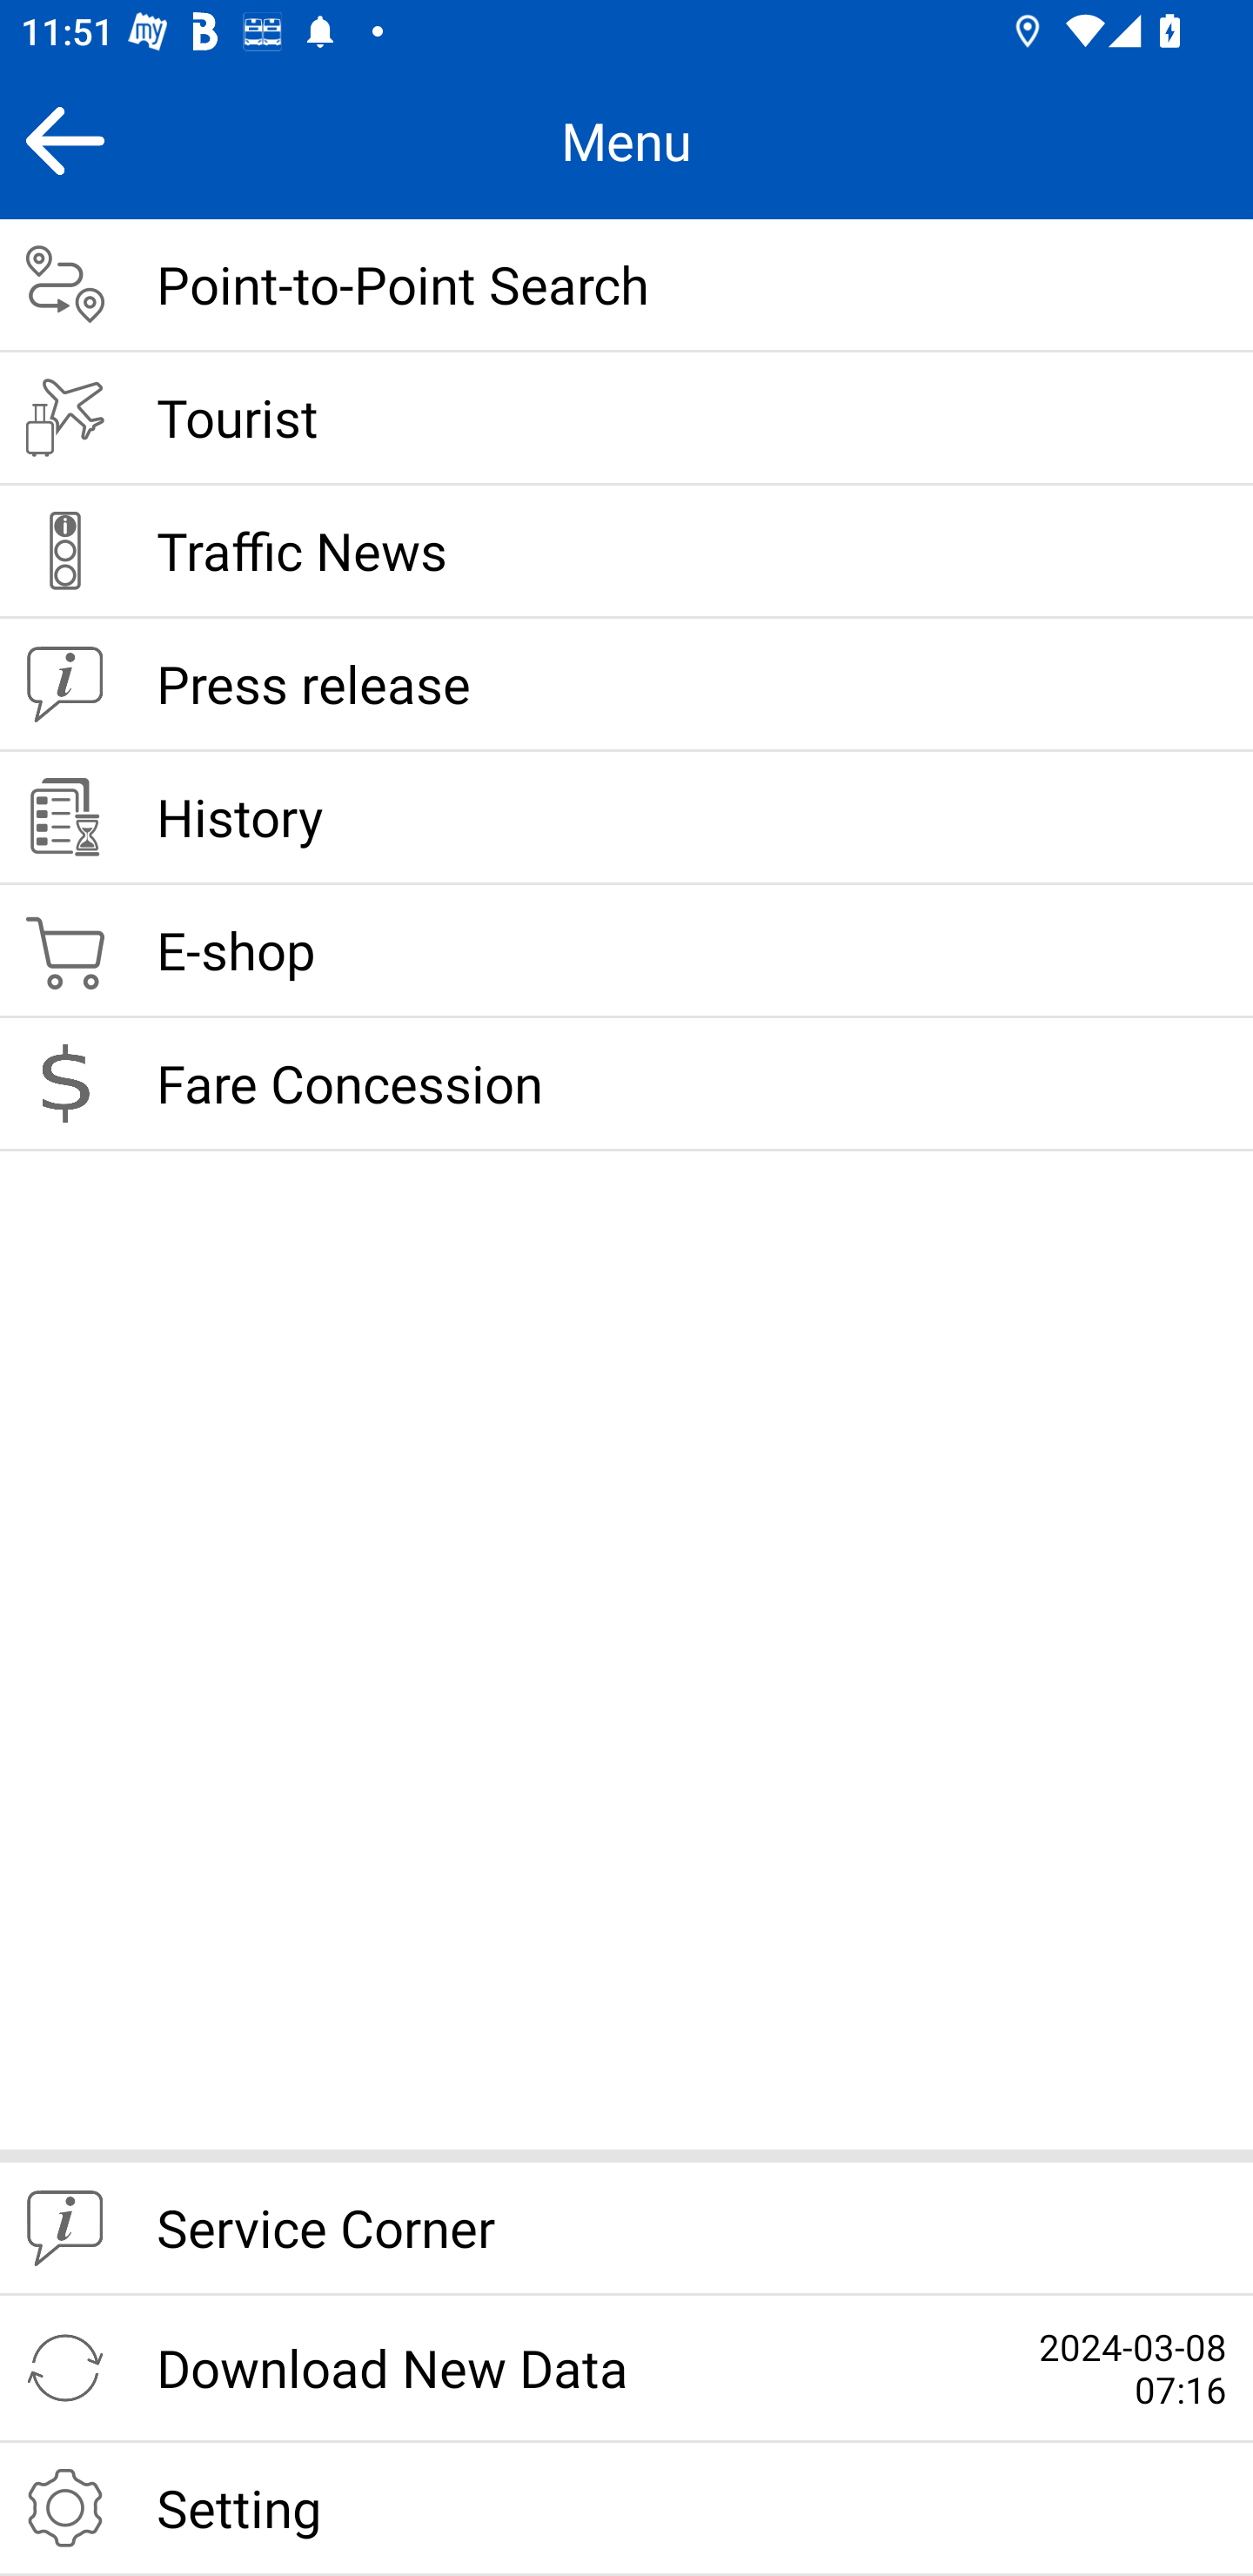  Describe the element at coordinates (626, 1084) in the screenshot. I see `Fare Concession` at that location.